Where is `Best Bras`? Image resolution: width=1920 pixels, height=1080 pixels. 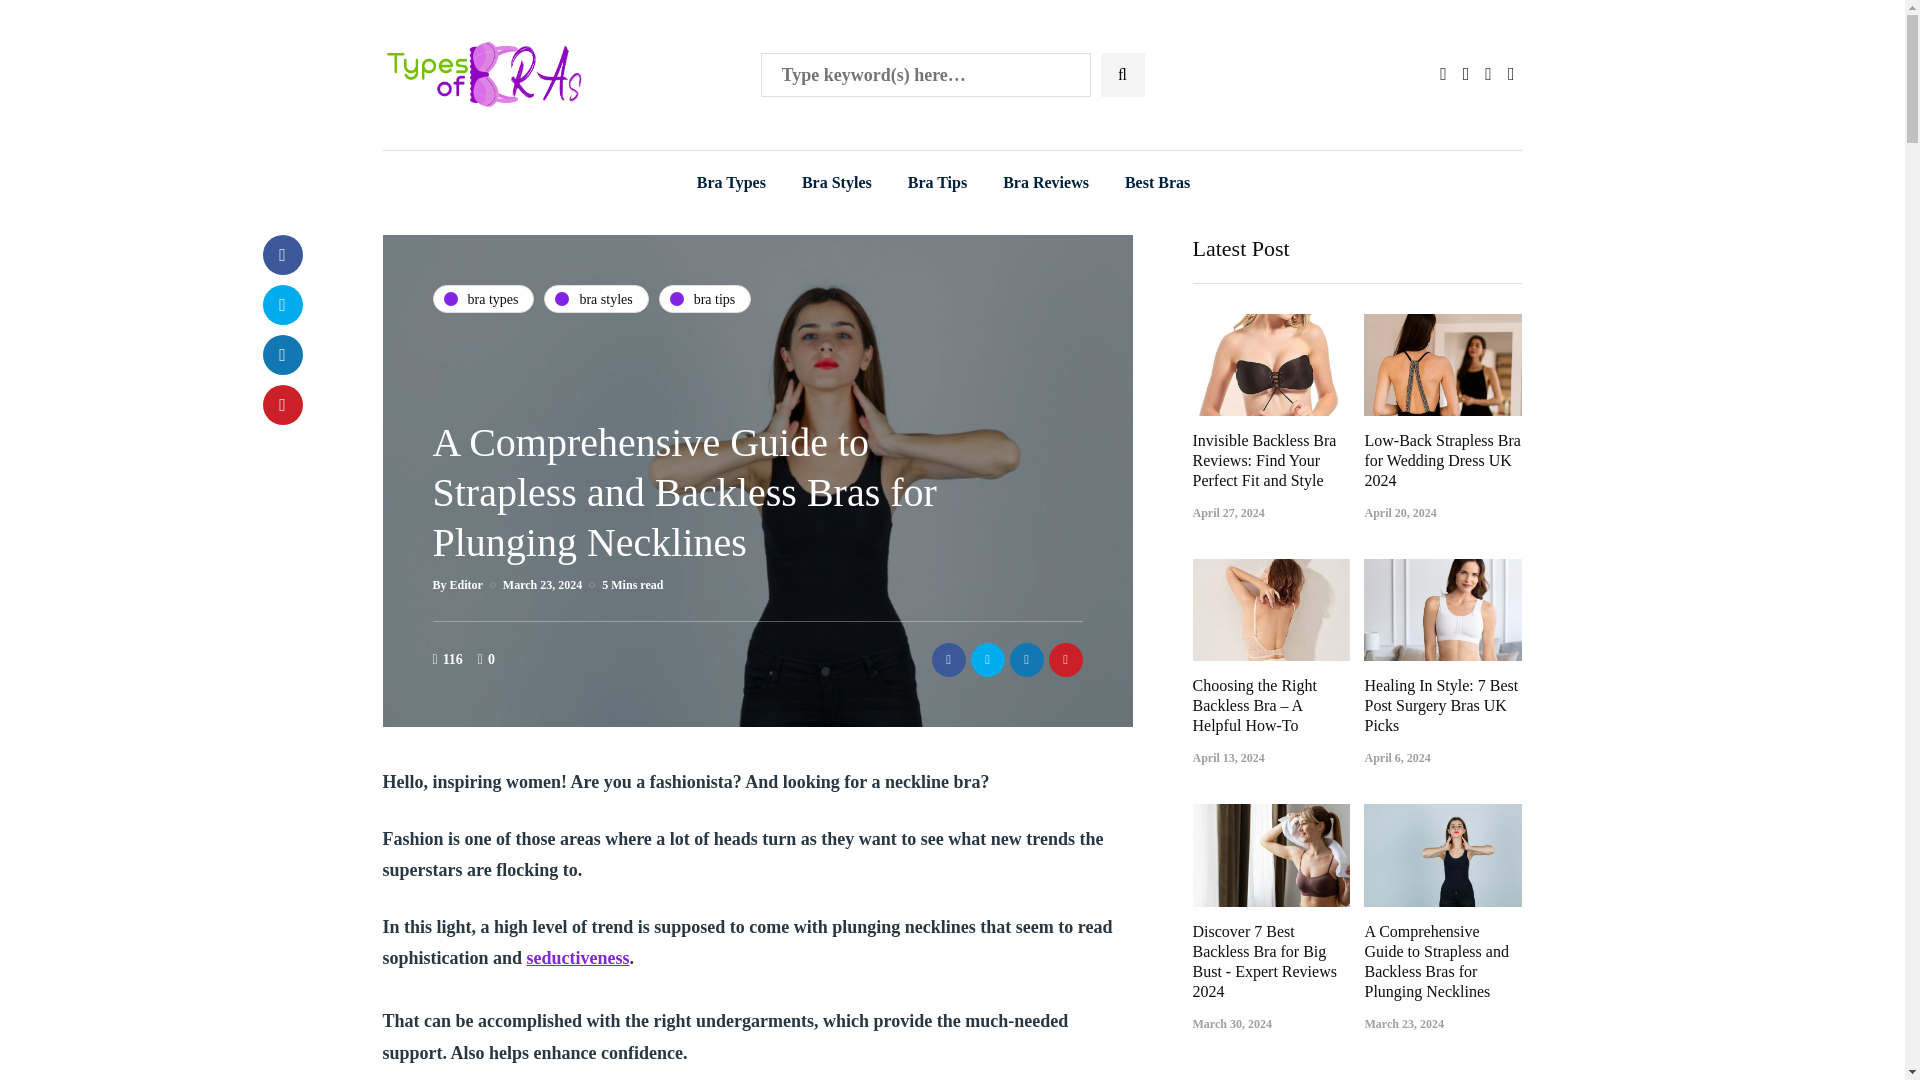 Best Bras is located at coordinates (1157, 182).